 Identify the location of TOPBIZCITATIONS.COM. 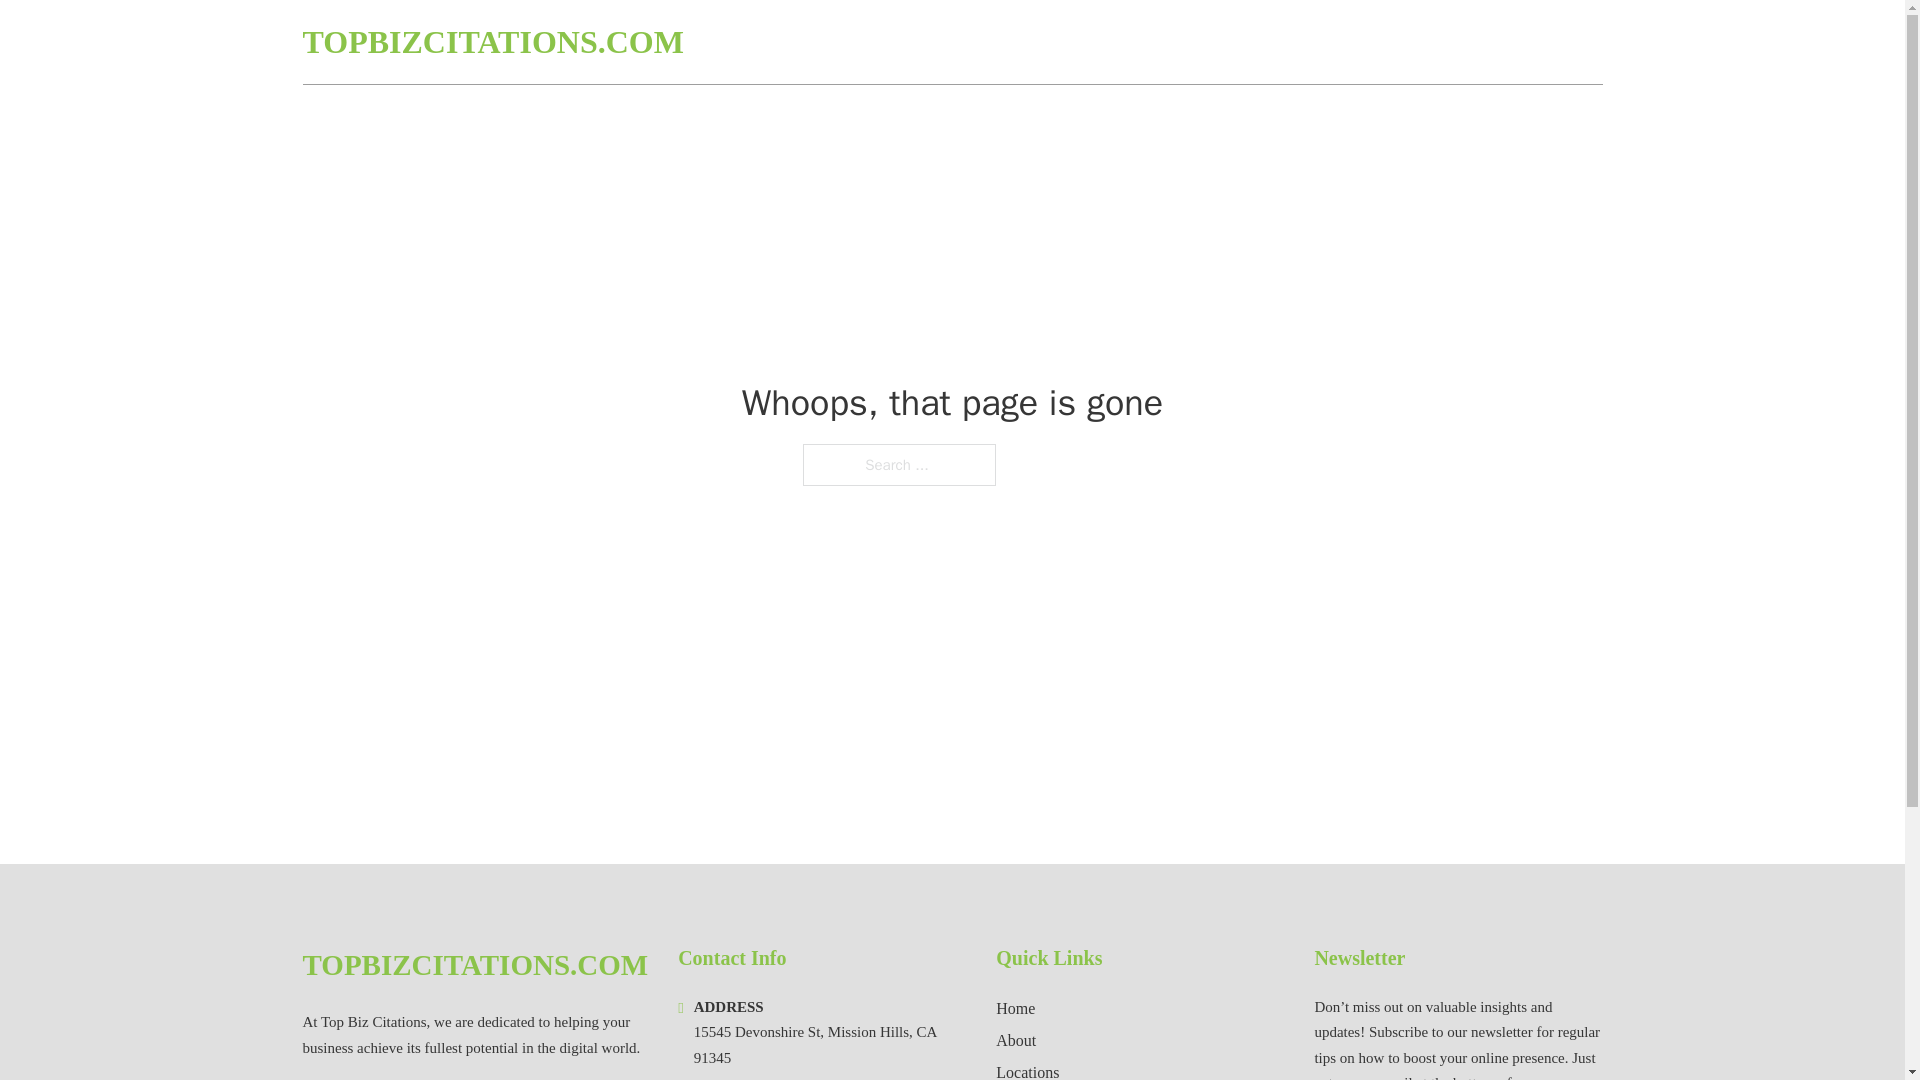
(474, 965).